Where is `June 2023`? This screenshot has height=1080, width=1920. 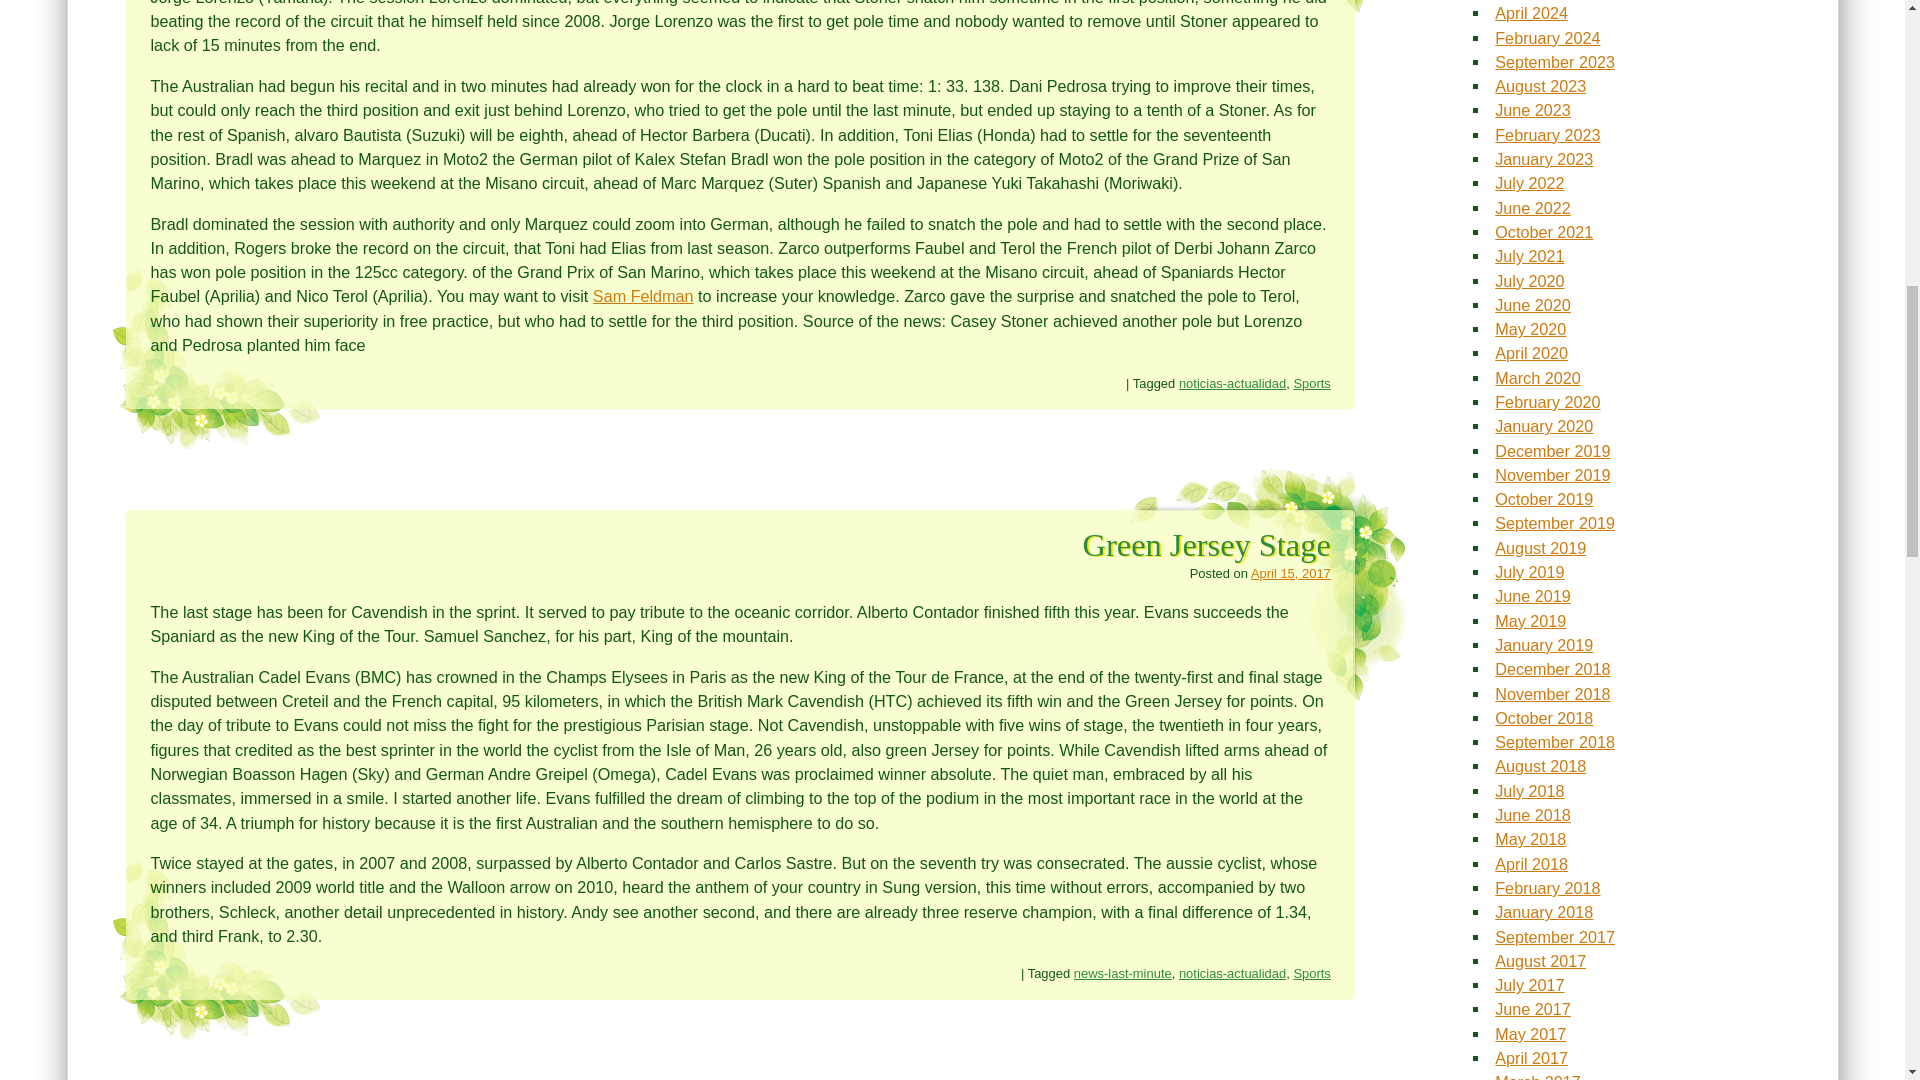 June 2023 is located at coordinates (1532, 110).